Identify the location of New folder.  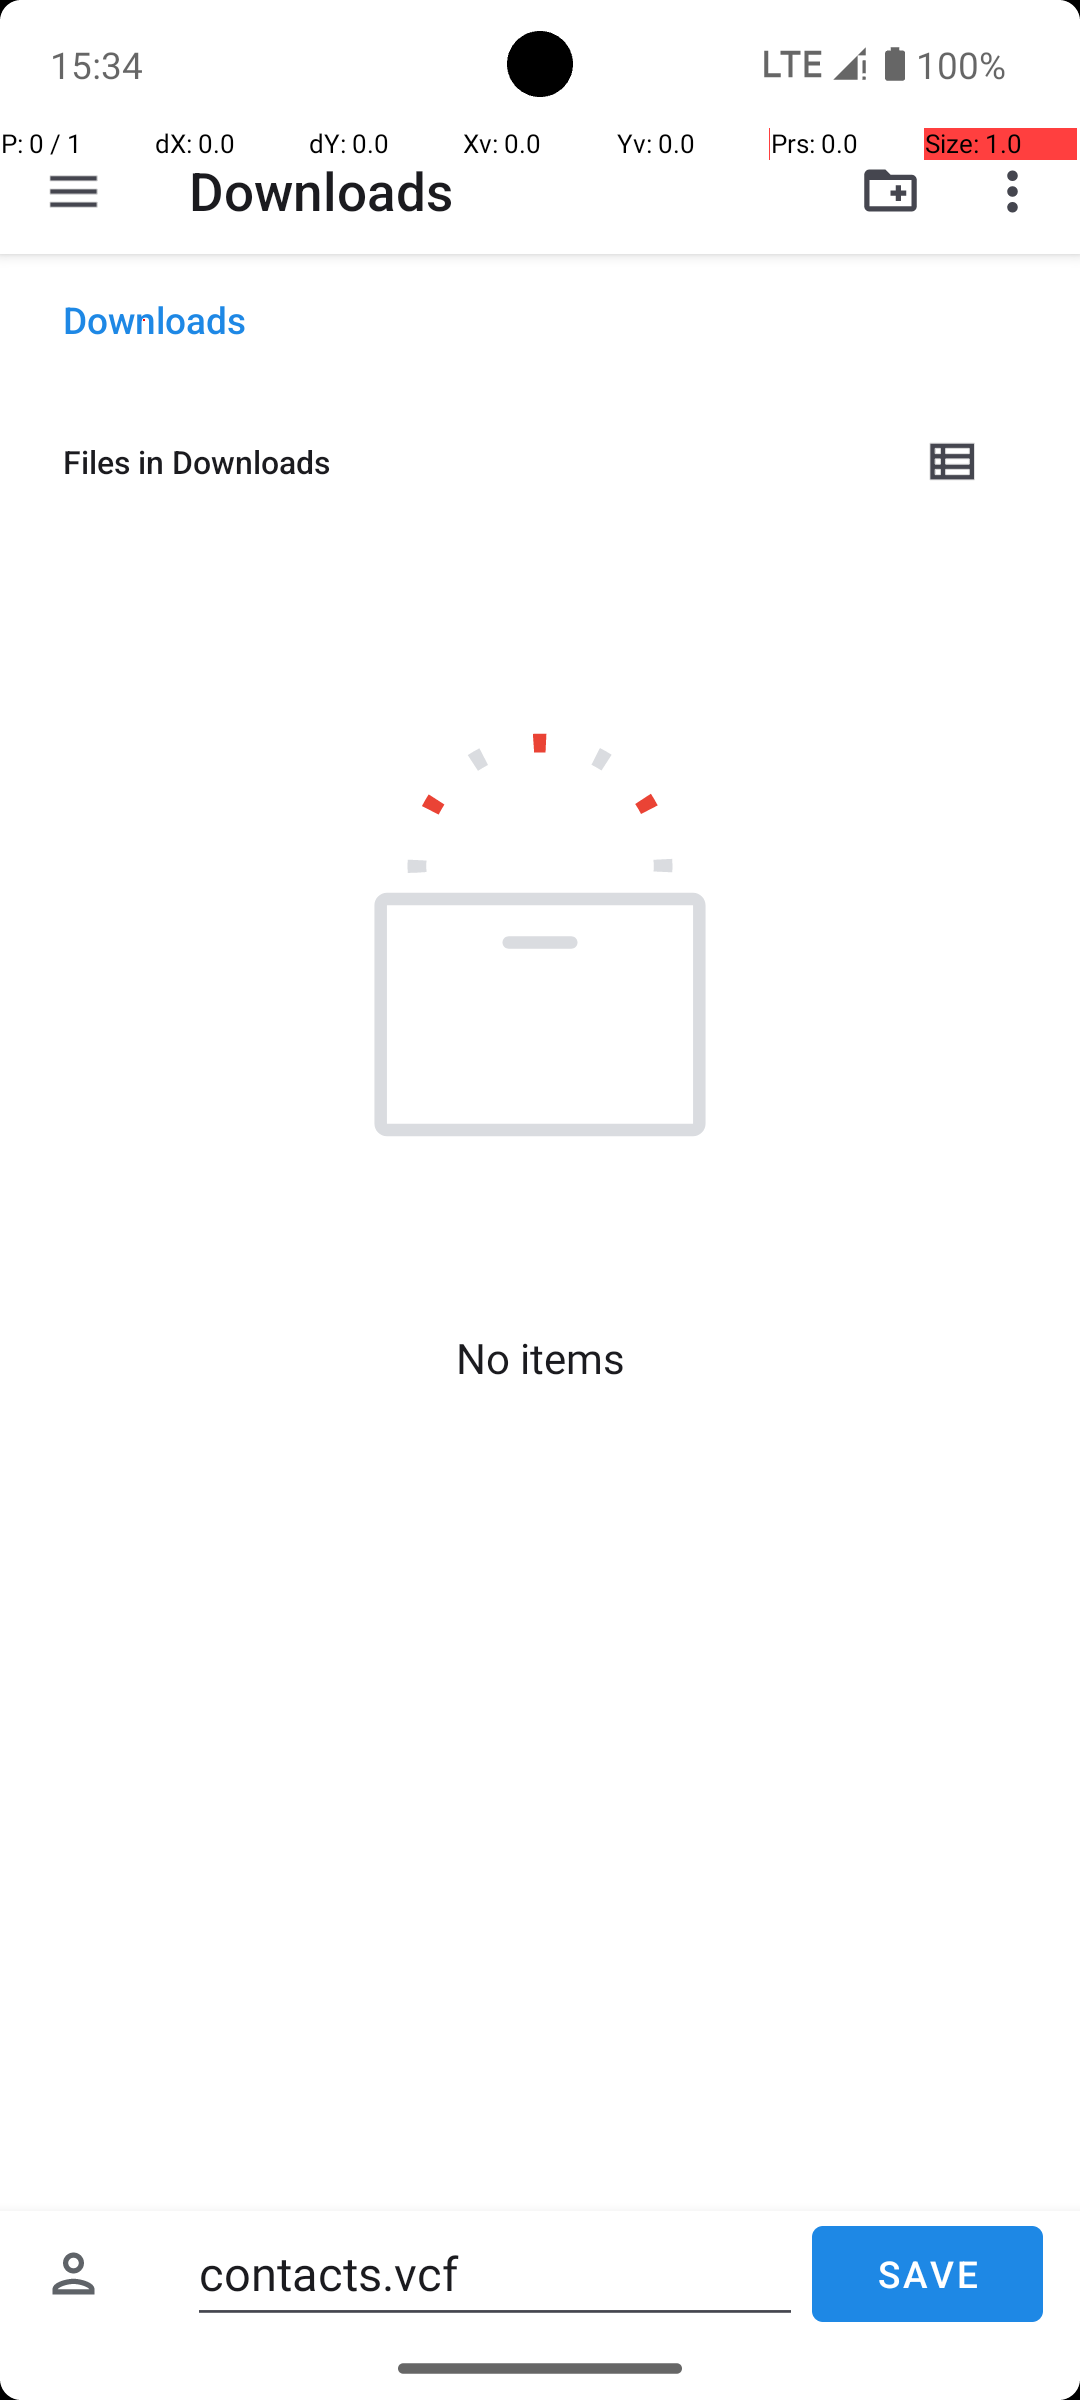
(890, 191).